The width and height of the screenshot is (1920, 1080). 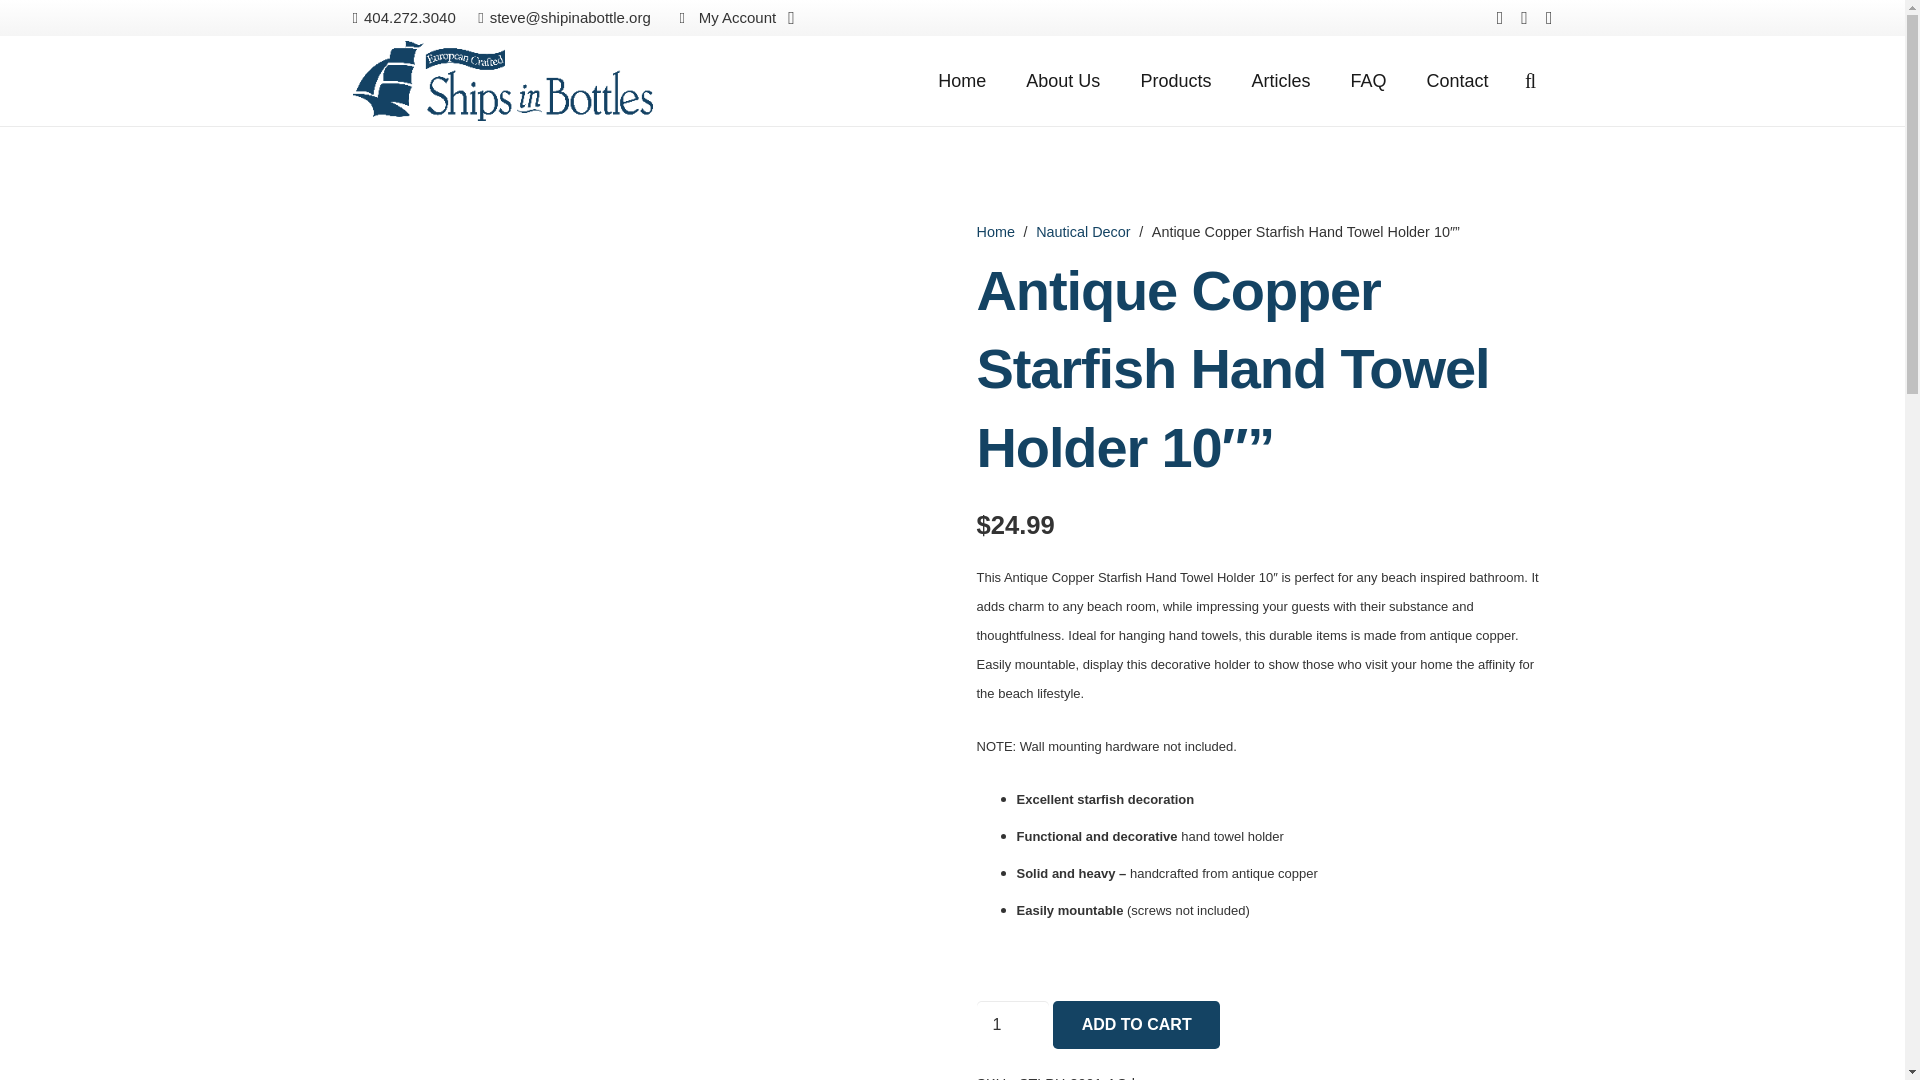 What do you see at coordinates (1083, 231) in the screenshot?
I see `Nautical Decor` at bounding box center [1083, 231].